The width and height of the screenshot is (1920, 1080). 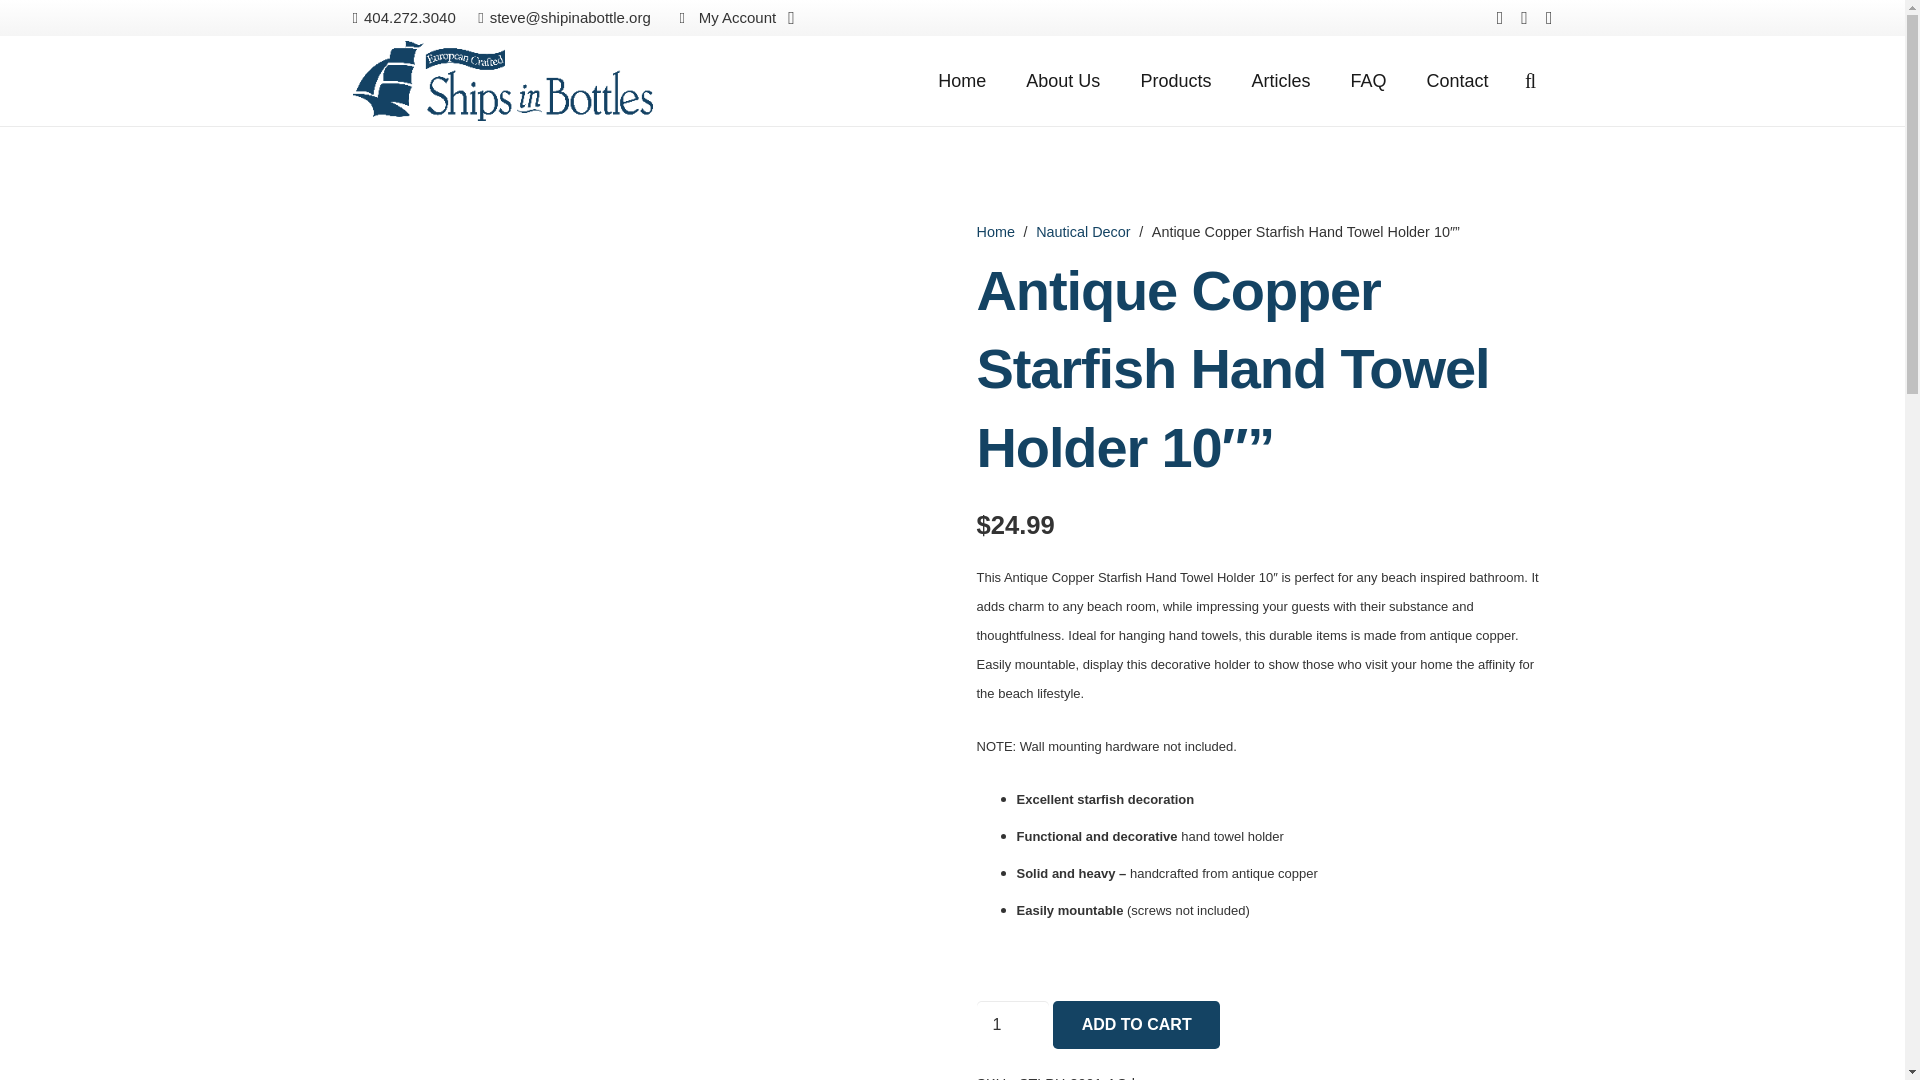 What do you see at coordinates (1083, 231) in the screenshot?
I see `Nautical Decor` at bounding box center [1083, 231].